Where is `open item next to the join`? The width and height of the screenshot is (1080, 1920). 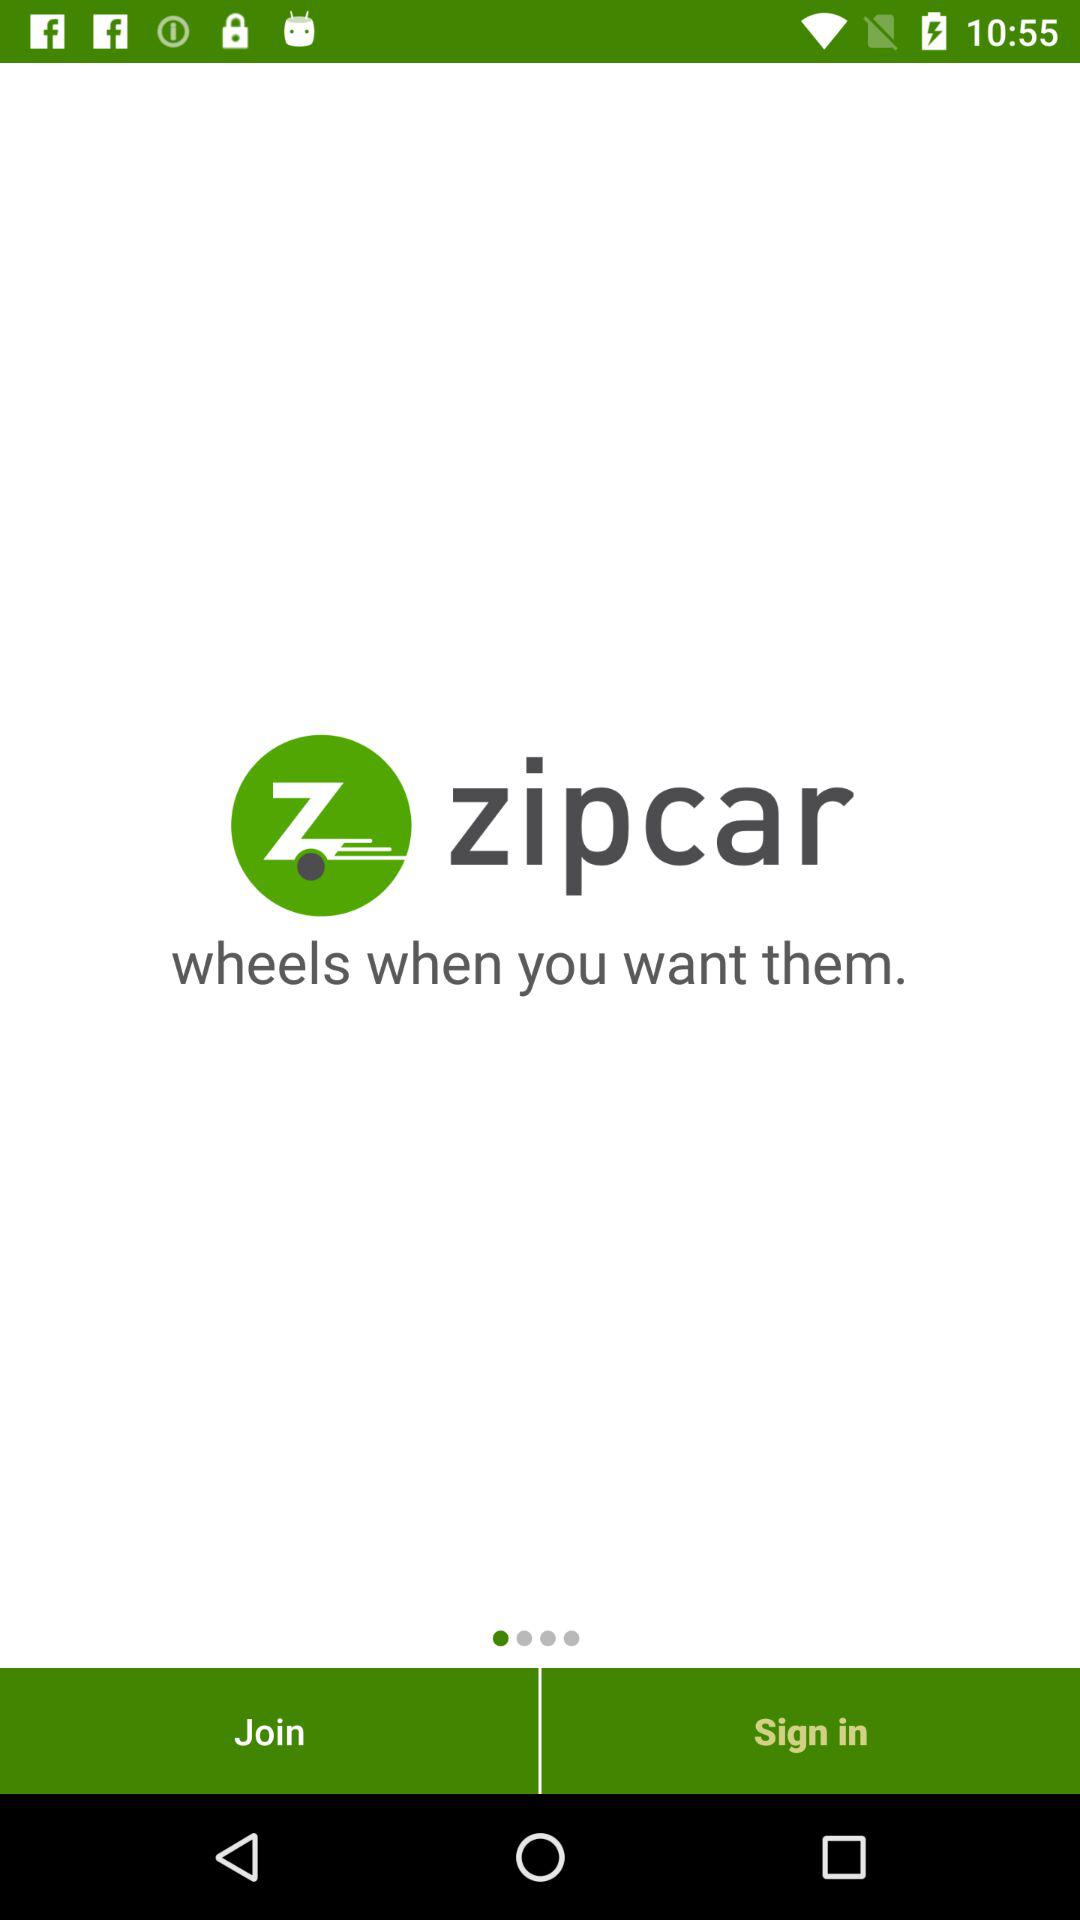
open item next to the join is located at coordinates (810, 1730).